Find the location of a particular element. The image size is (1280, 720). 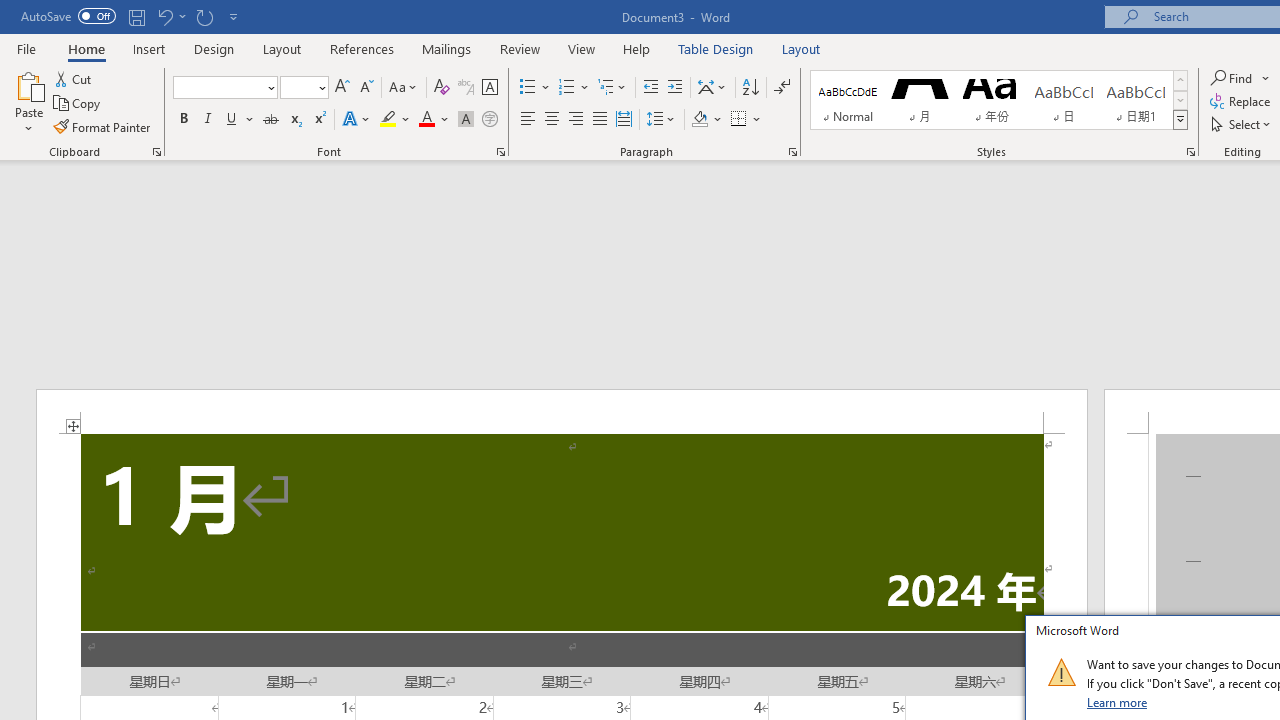

Change Case is located at coordinates (404, 88).